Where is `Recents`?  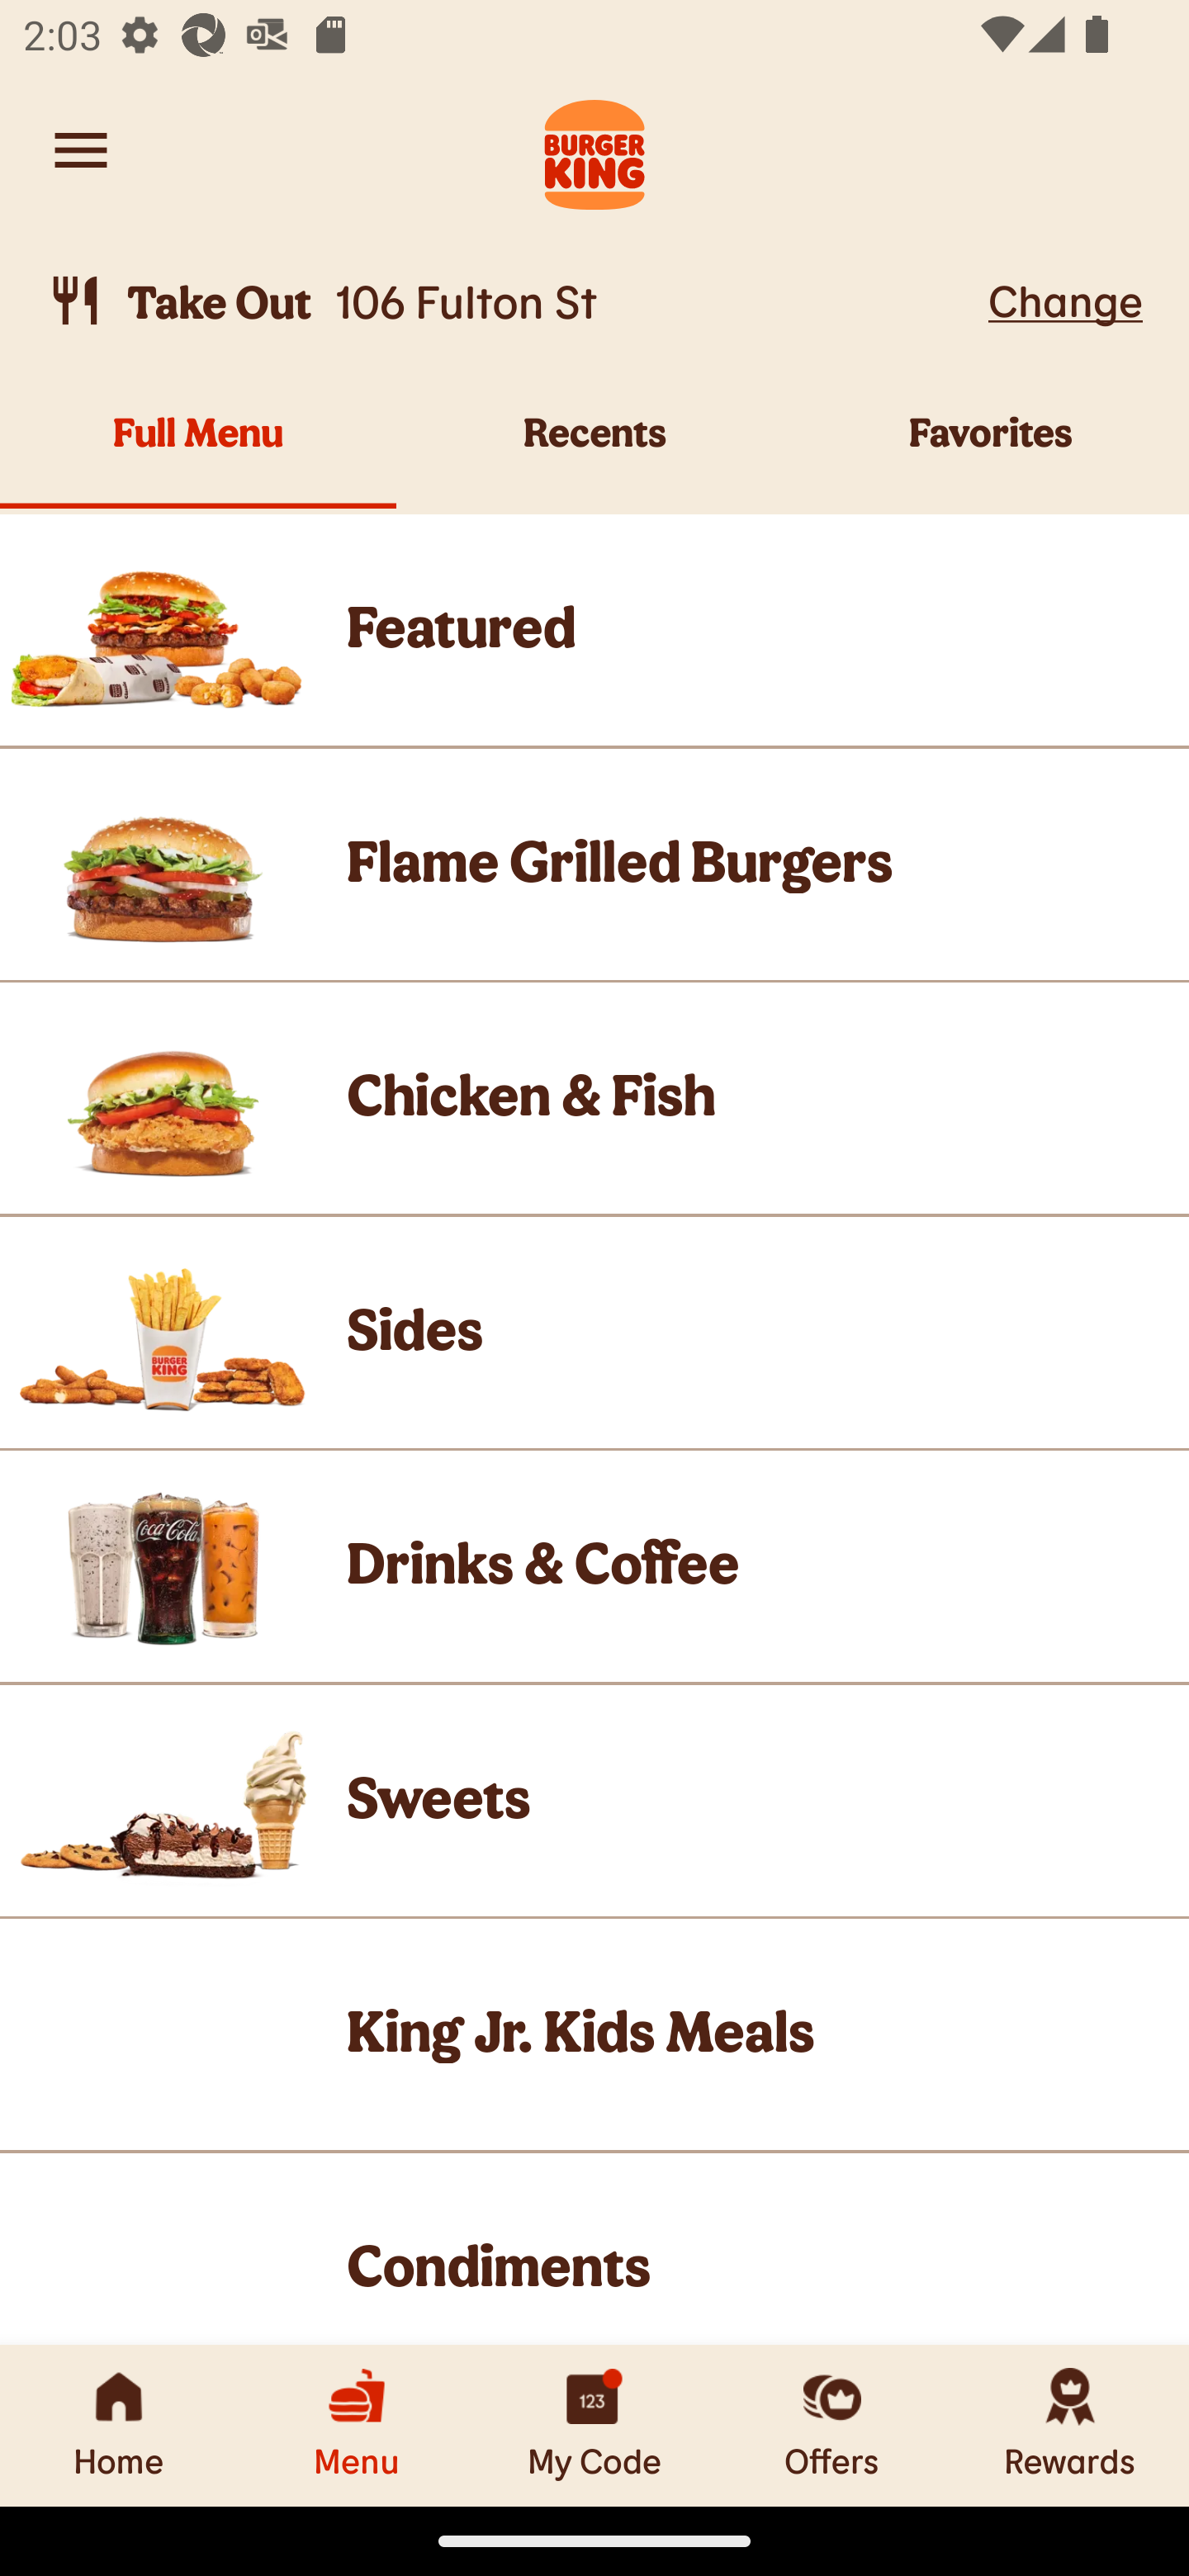
Recents is located at coordinates (594, 451).